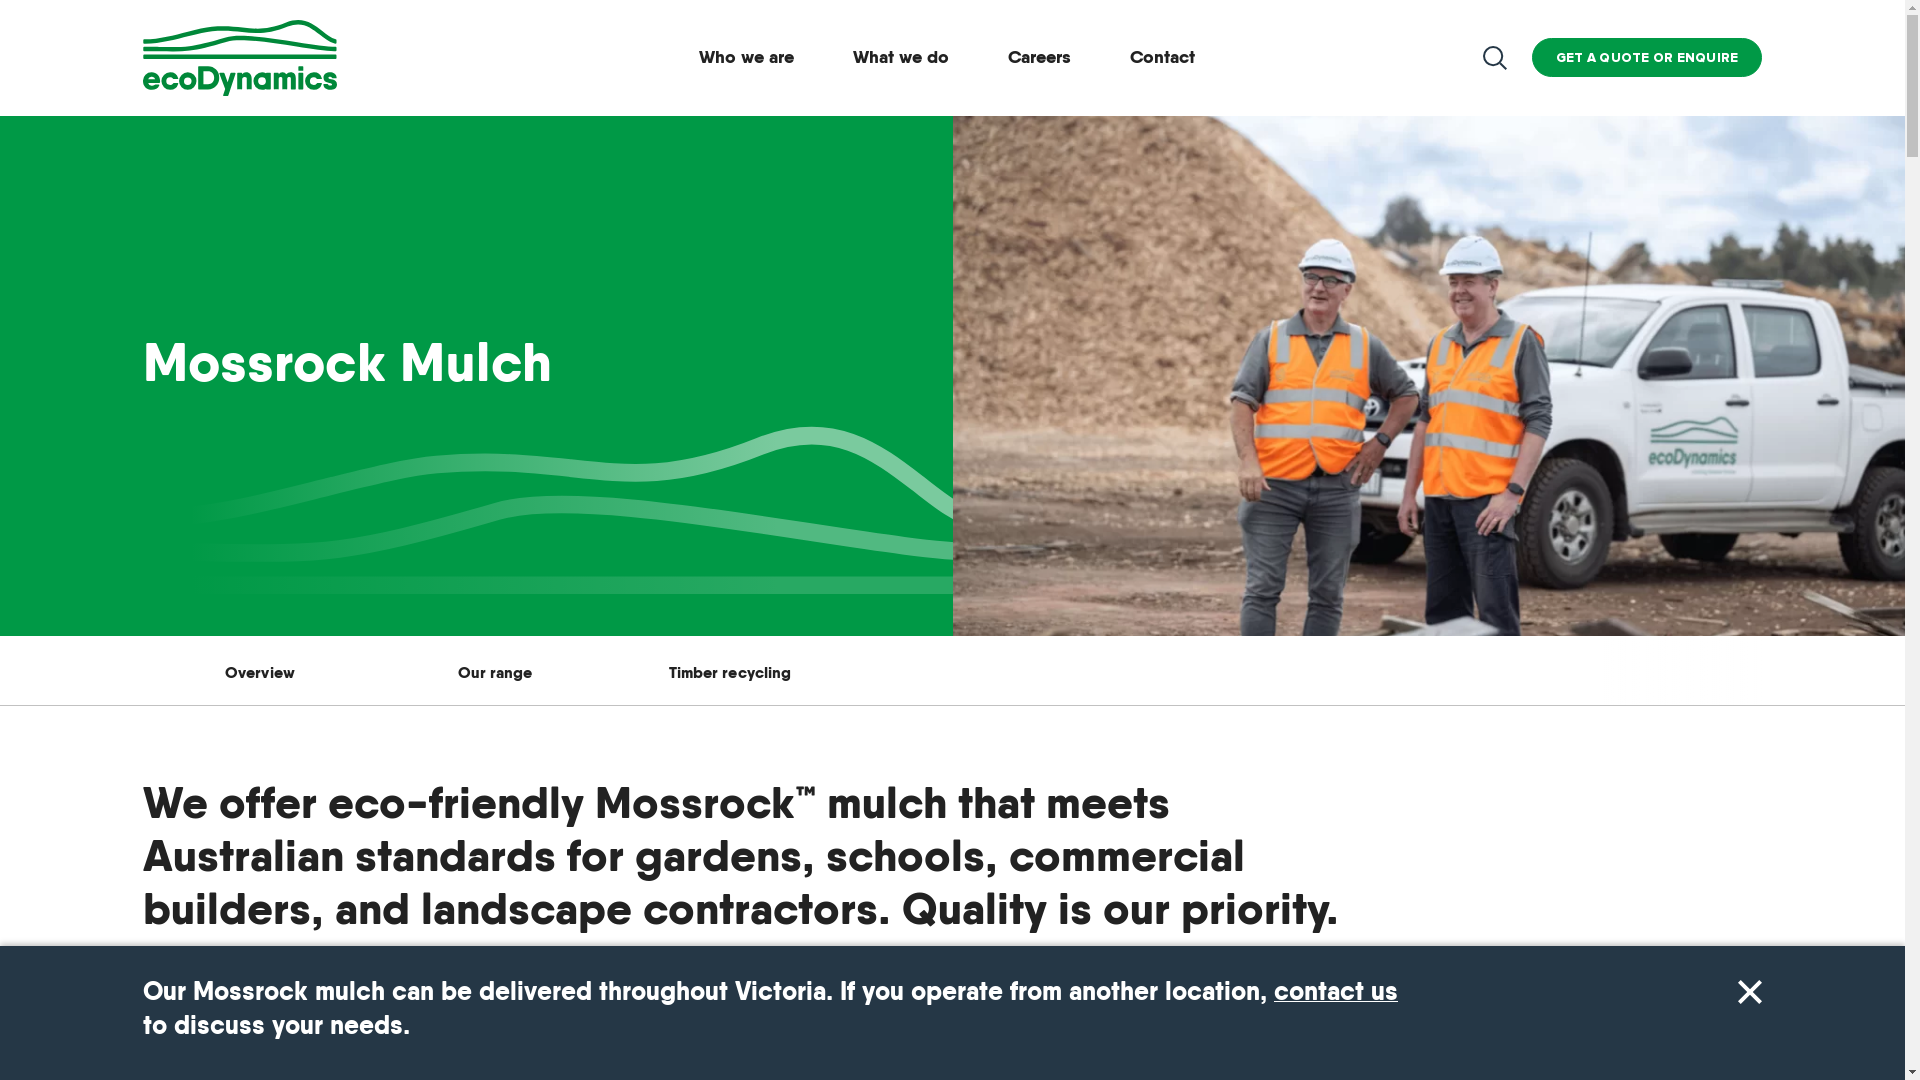 The height and width of the screenshot is (1080, 1920). I want to click on Overview, so click(260, 672).